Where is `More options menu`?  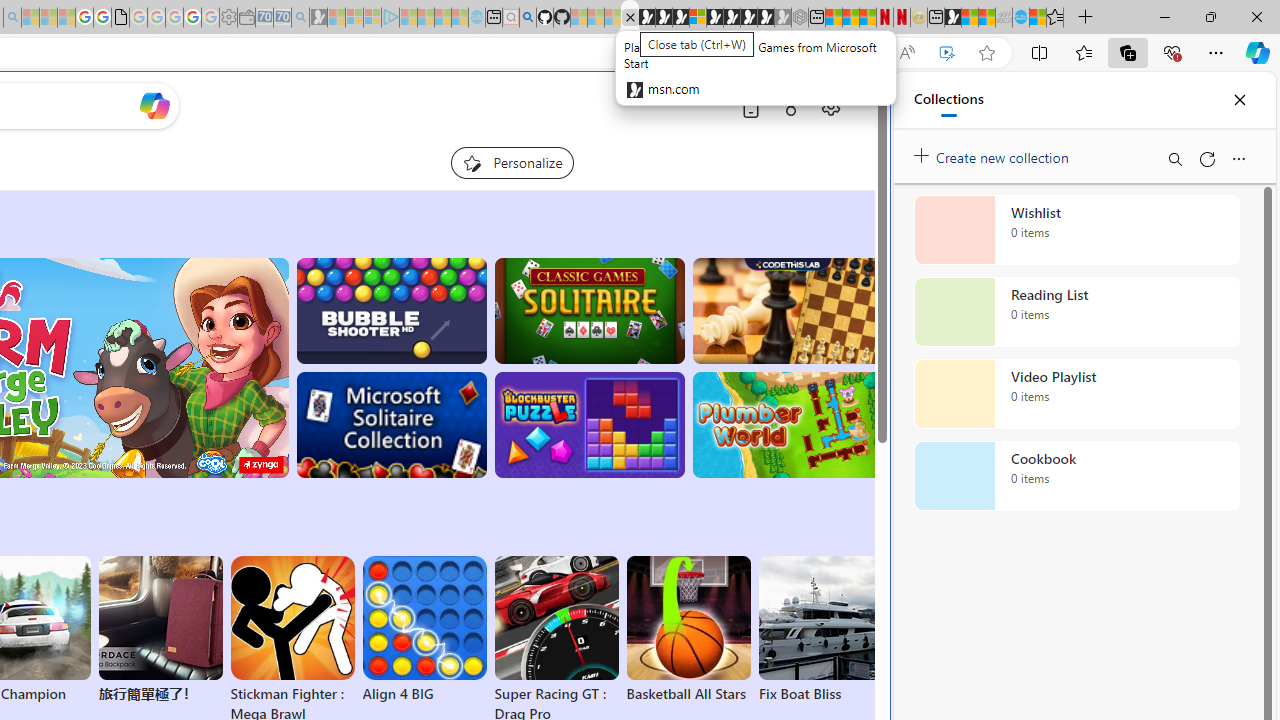 More options menu is located at coordinates (1238, 158).